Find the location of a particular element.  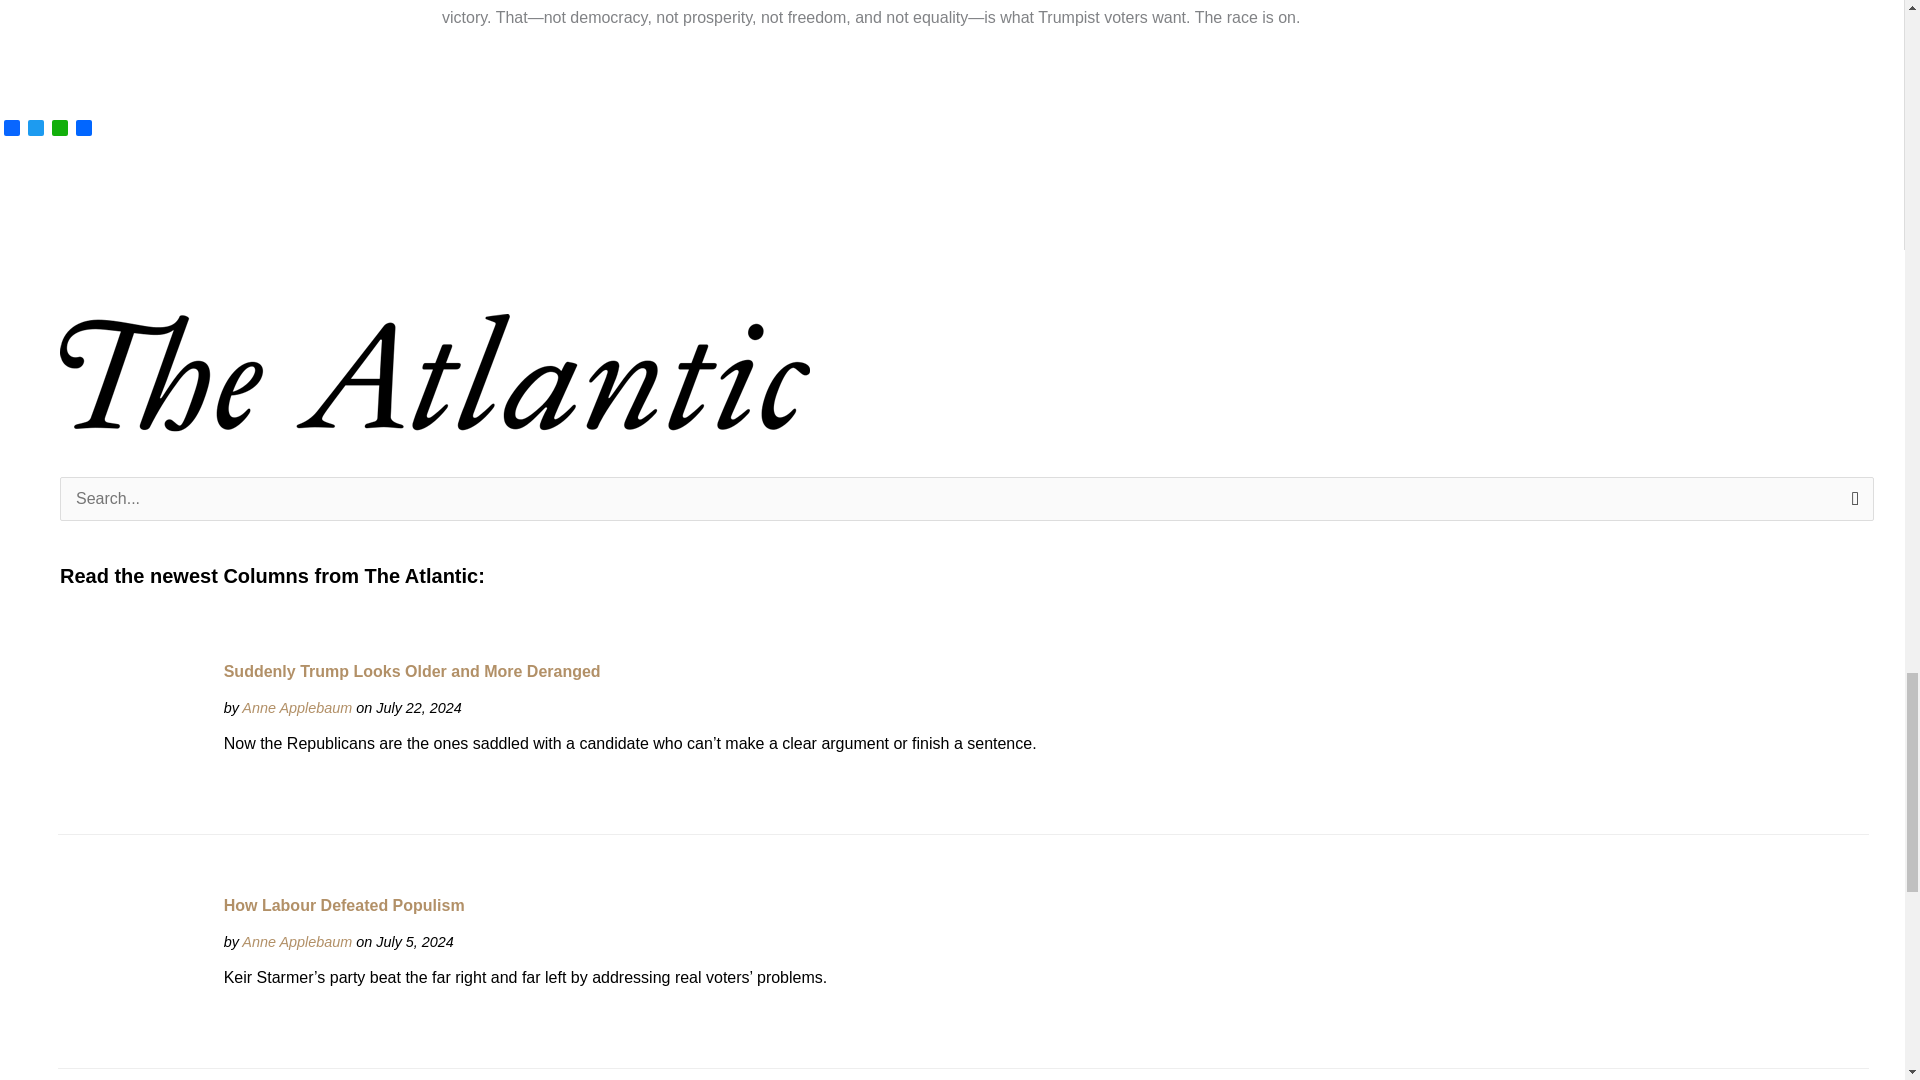

Search is located at coordinates (1851, 505).